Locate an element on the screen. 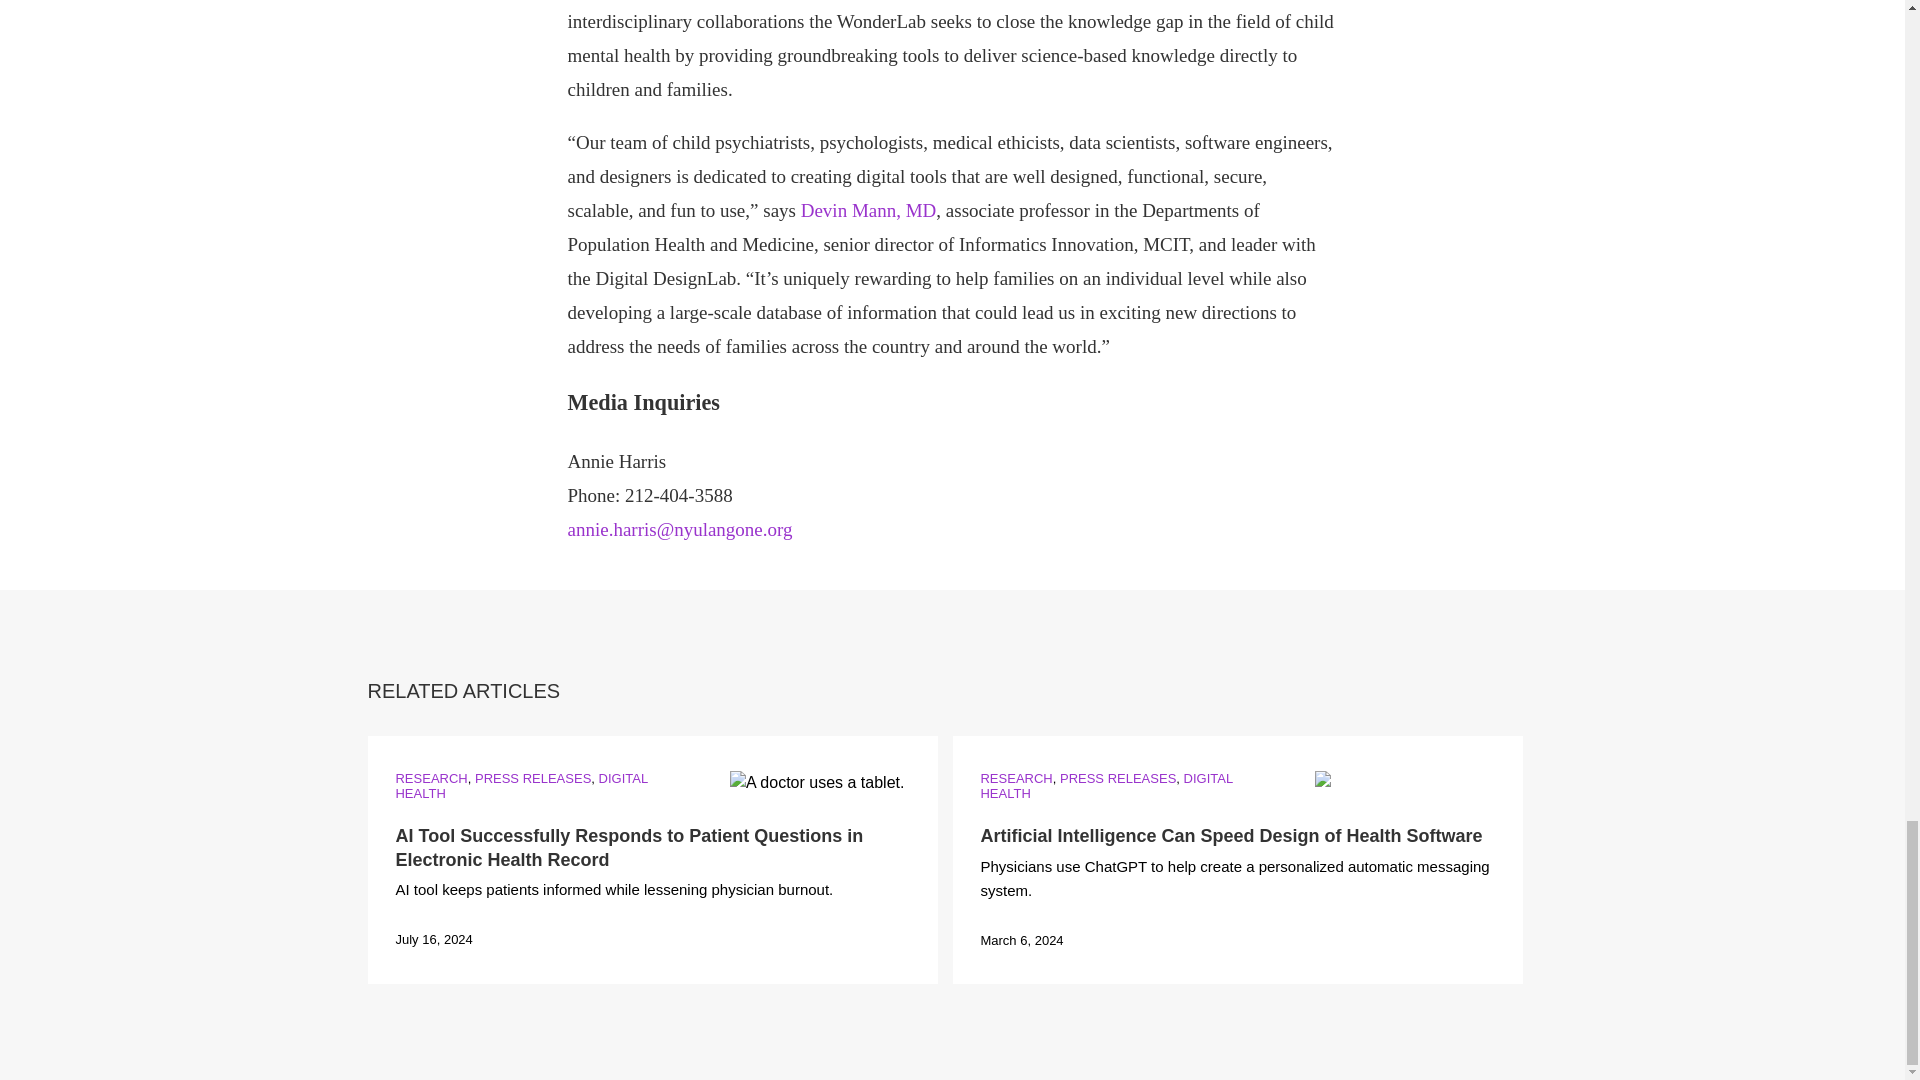 The width and height of the screenshot is (1920, 1080). RESEARCH is located at coordinates (1016, 778).